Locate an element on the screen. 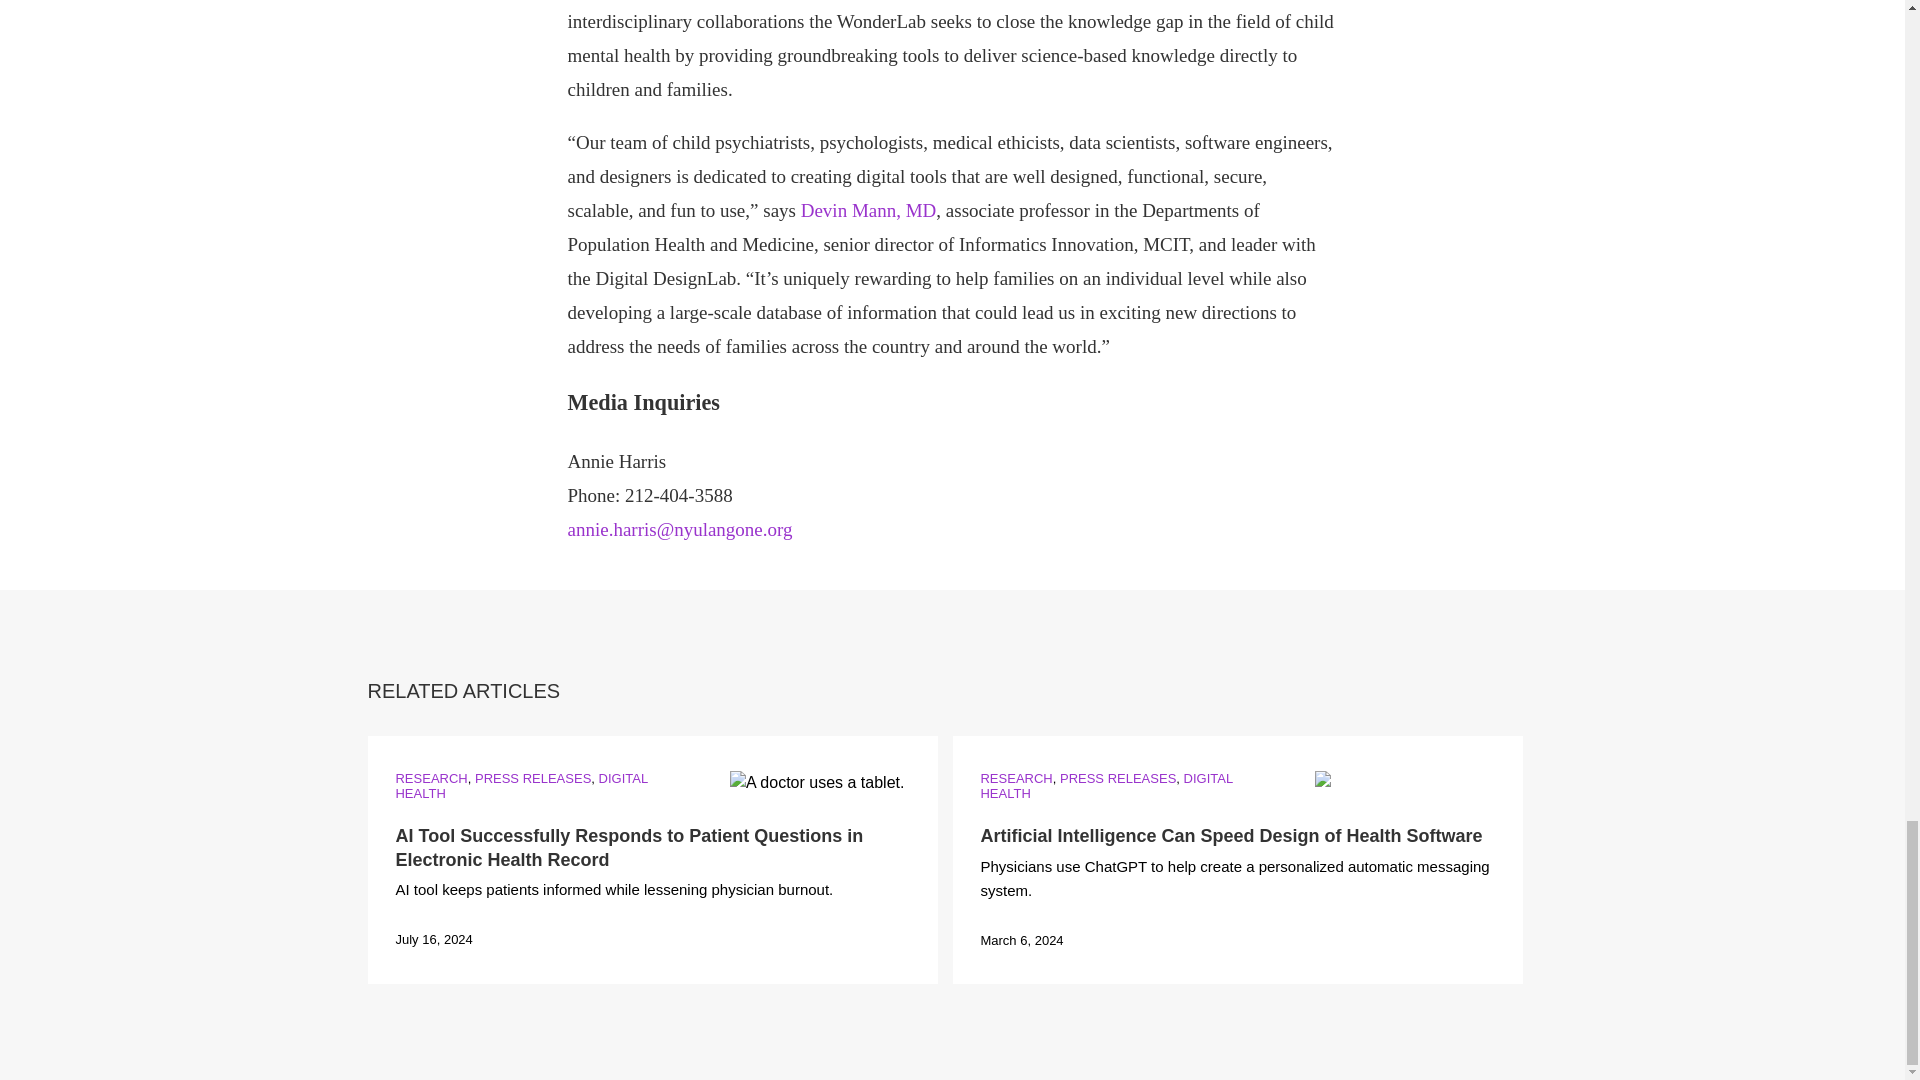 The width and height of the screenshot is (1920, 1080). RESEARCH is located at coordinates (1016, 778).